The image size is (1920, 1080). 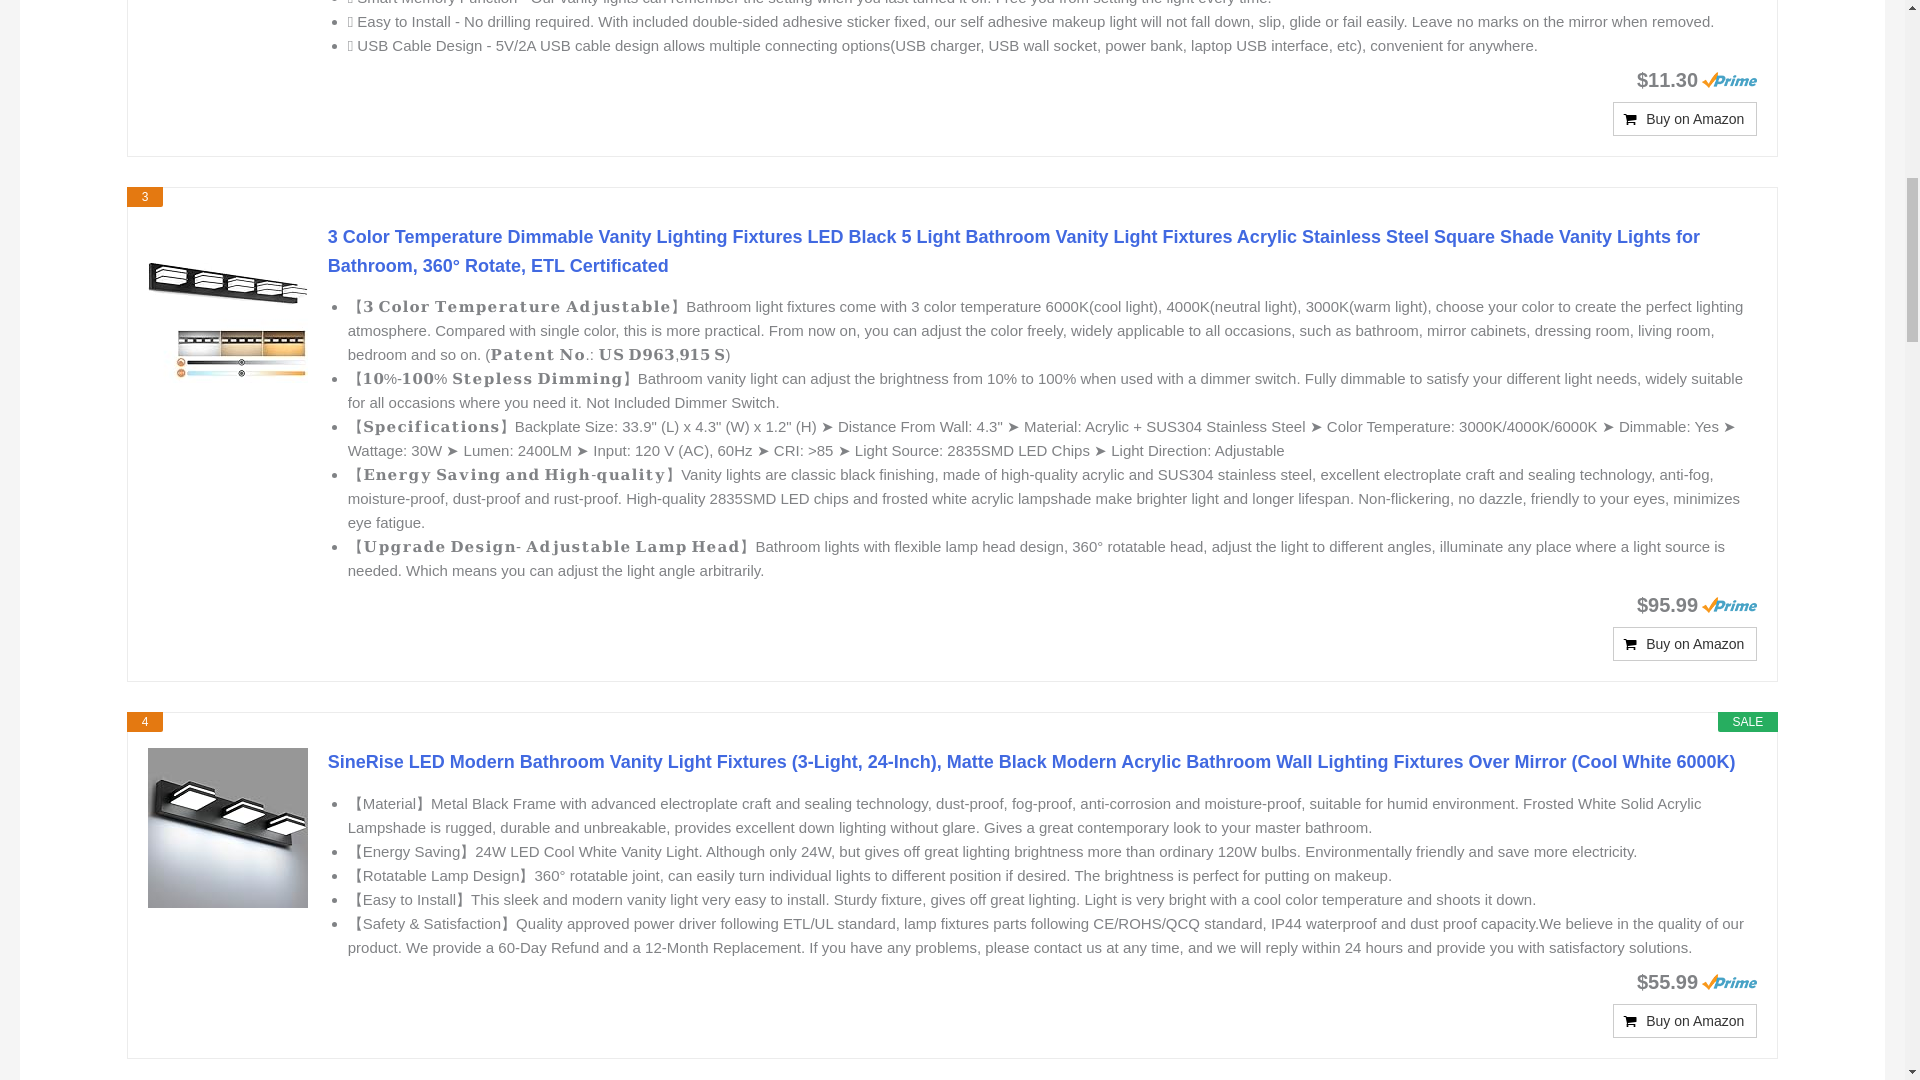 I want to click on Amazon Prime, so click(x=1728, y=80).